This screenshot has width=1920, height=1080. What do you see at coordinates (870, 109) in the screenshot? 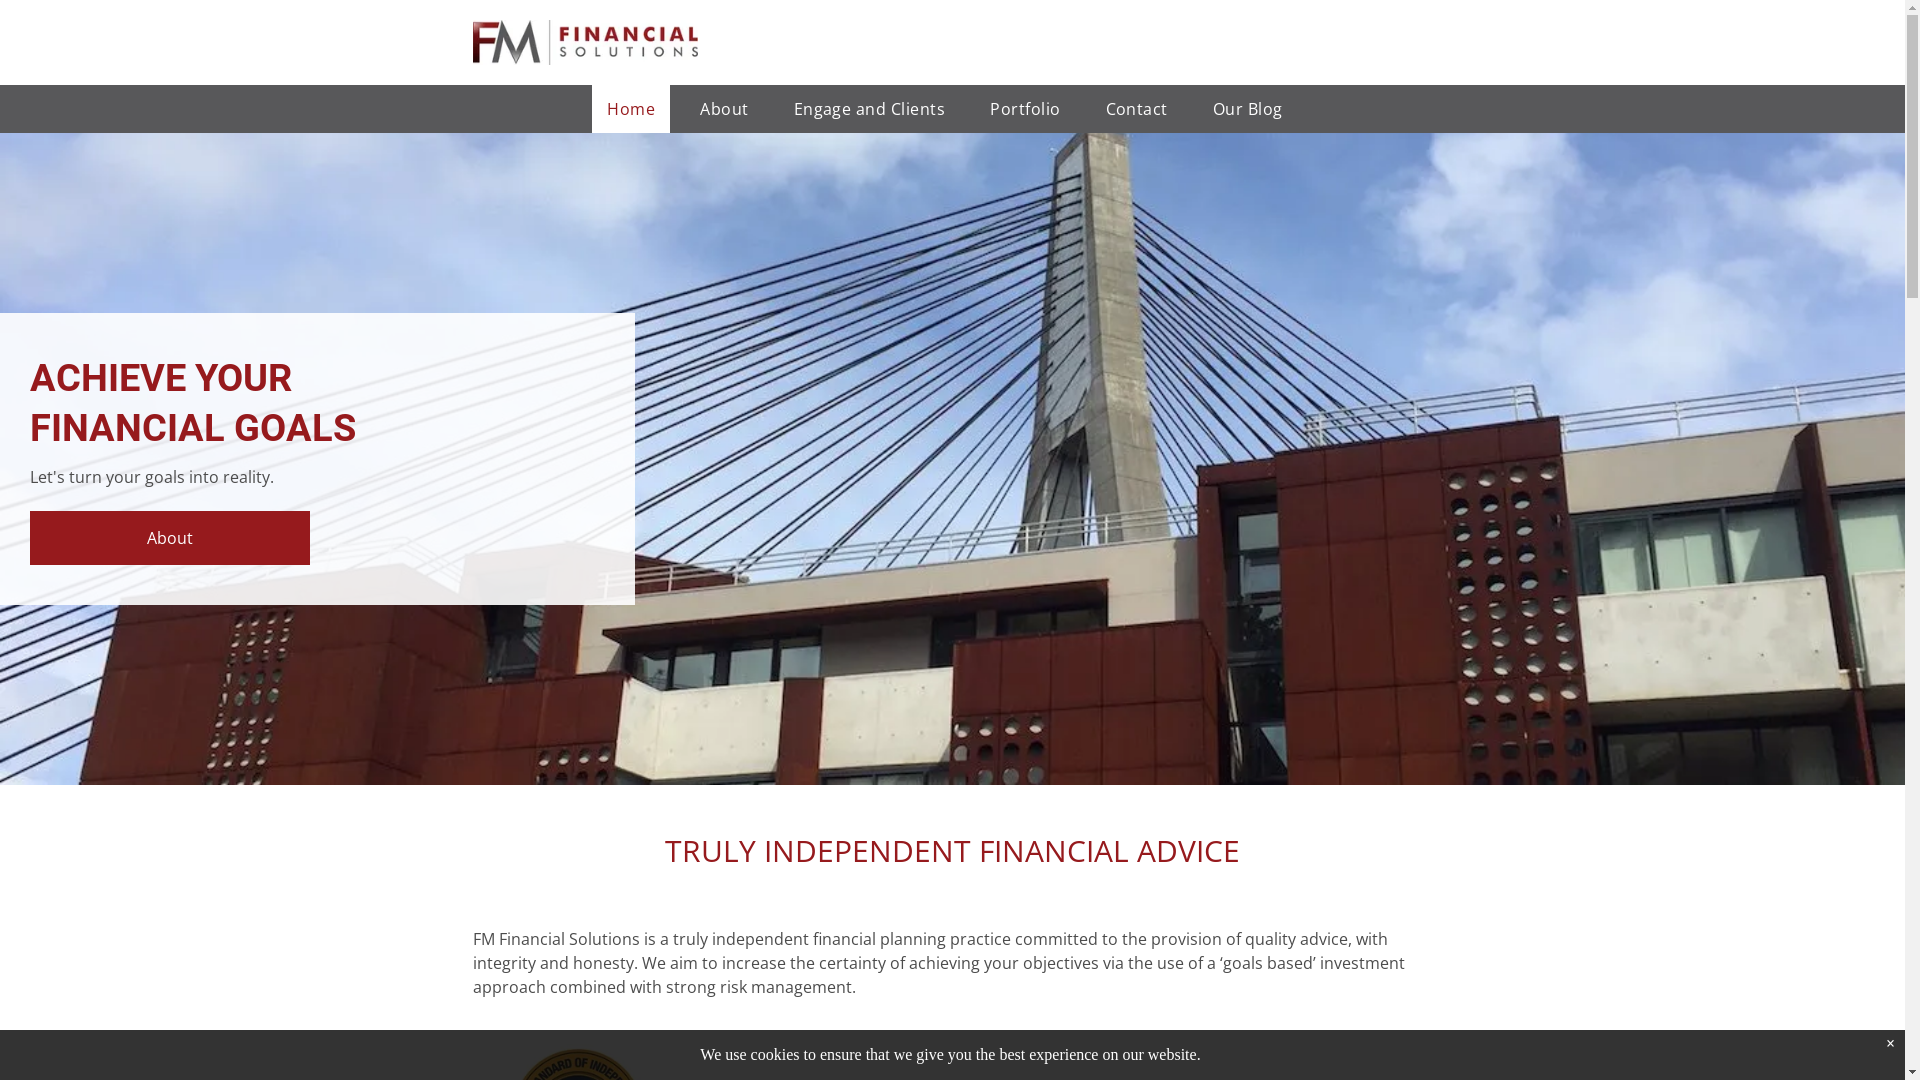
I see `Engage and Clients` at bounding box center [870, 109].